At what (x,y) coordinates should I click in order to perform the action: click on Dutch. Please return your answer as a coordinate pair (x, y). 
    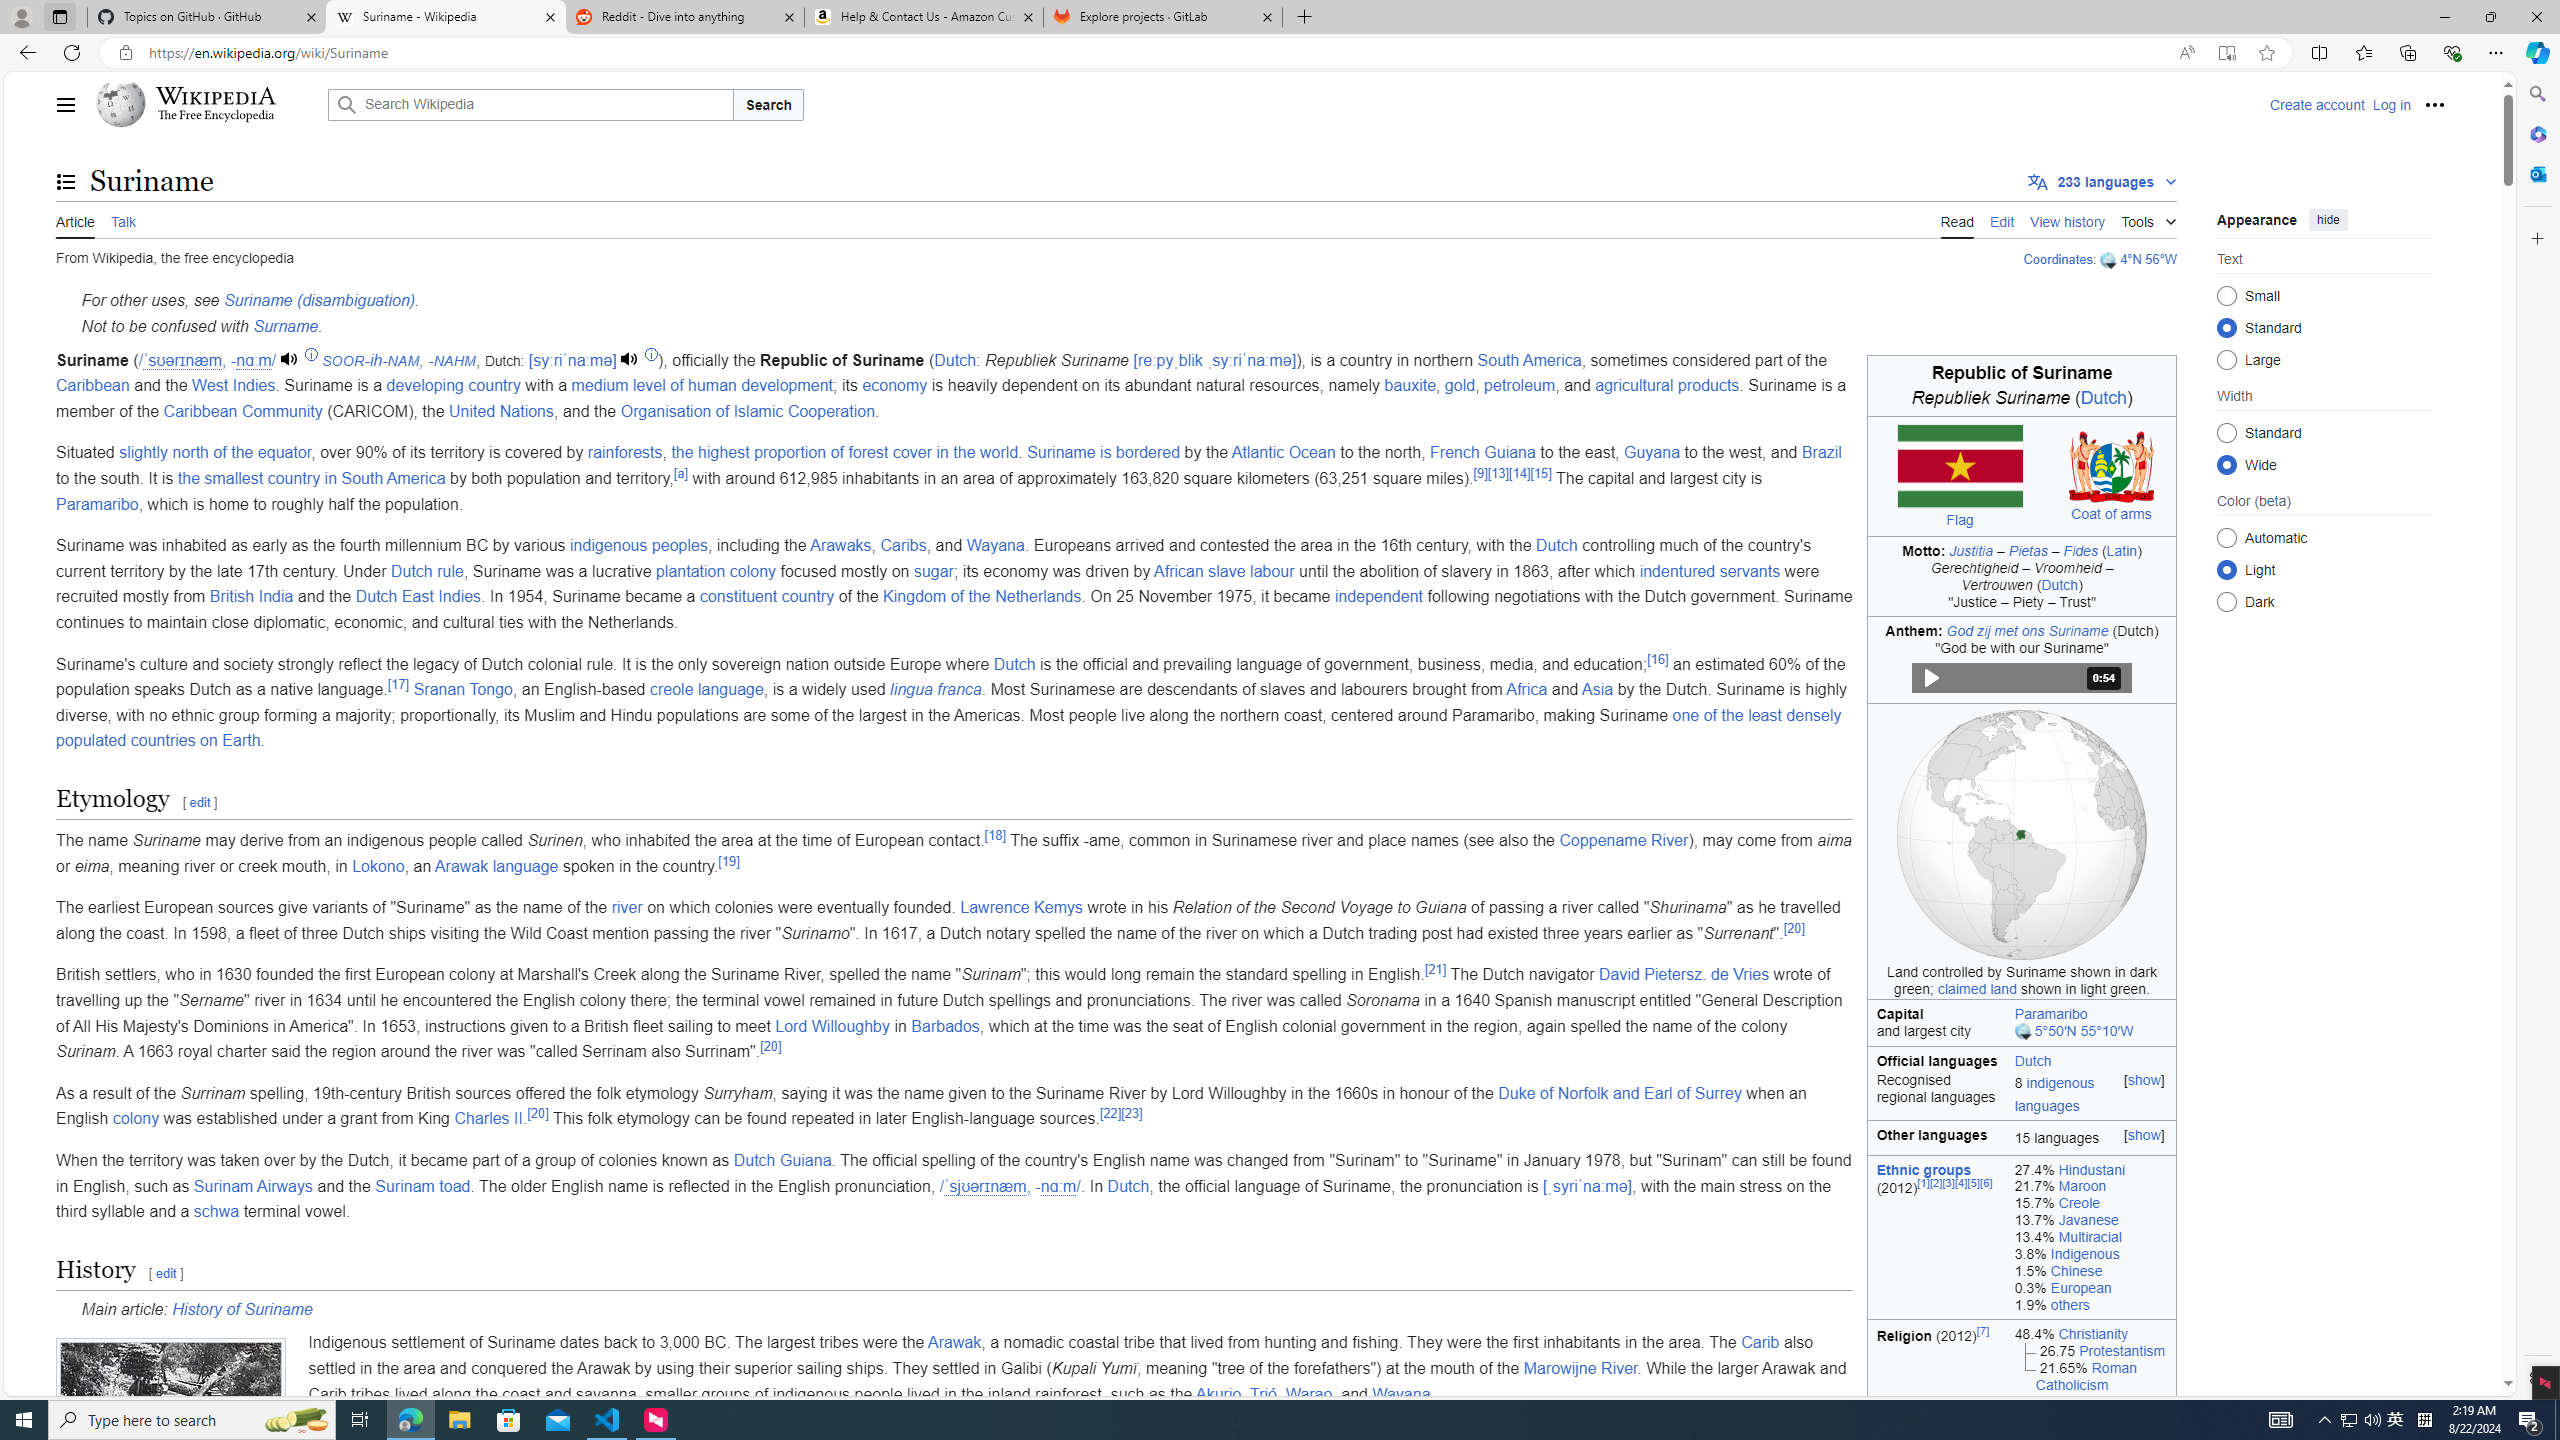
    Looking at the image, I should click on (1127, 1186).